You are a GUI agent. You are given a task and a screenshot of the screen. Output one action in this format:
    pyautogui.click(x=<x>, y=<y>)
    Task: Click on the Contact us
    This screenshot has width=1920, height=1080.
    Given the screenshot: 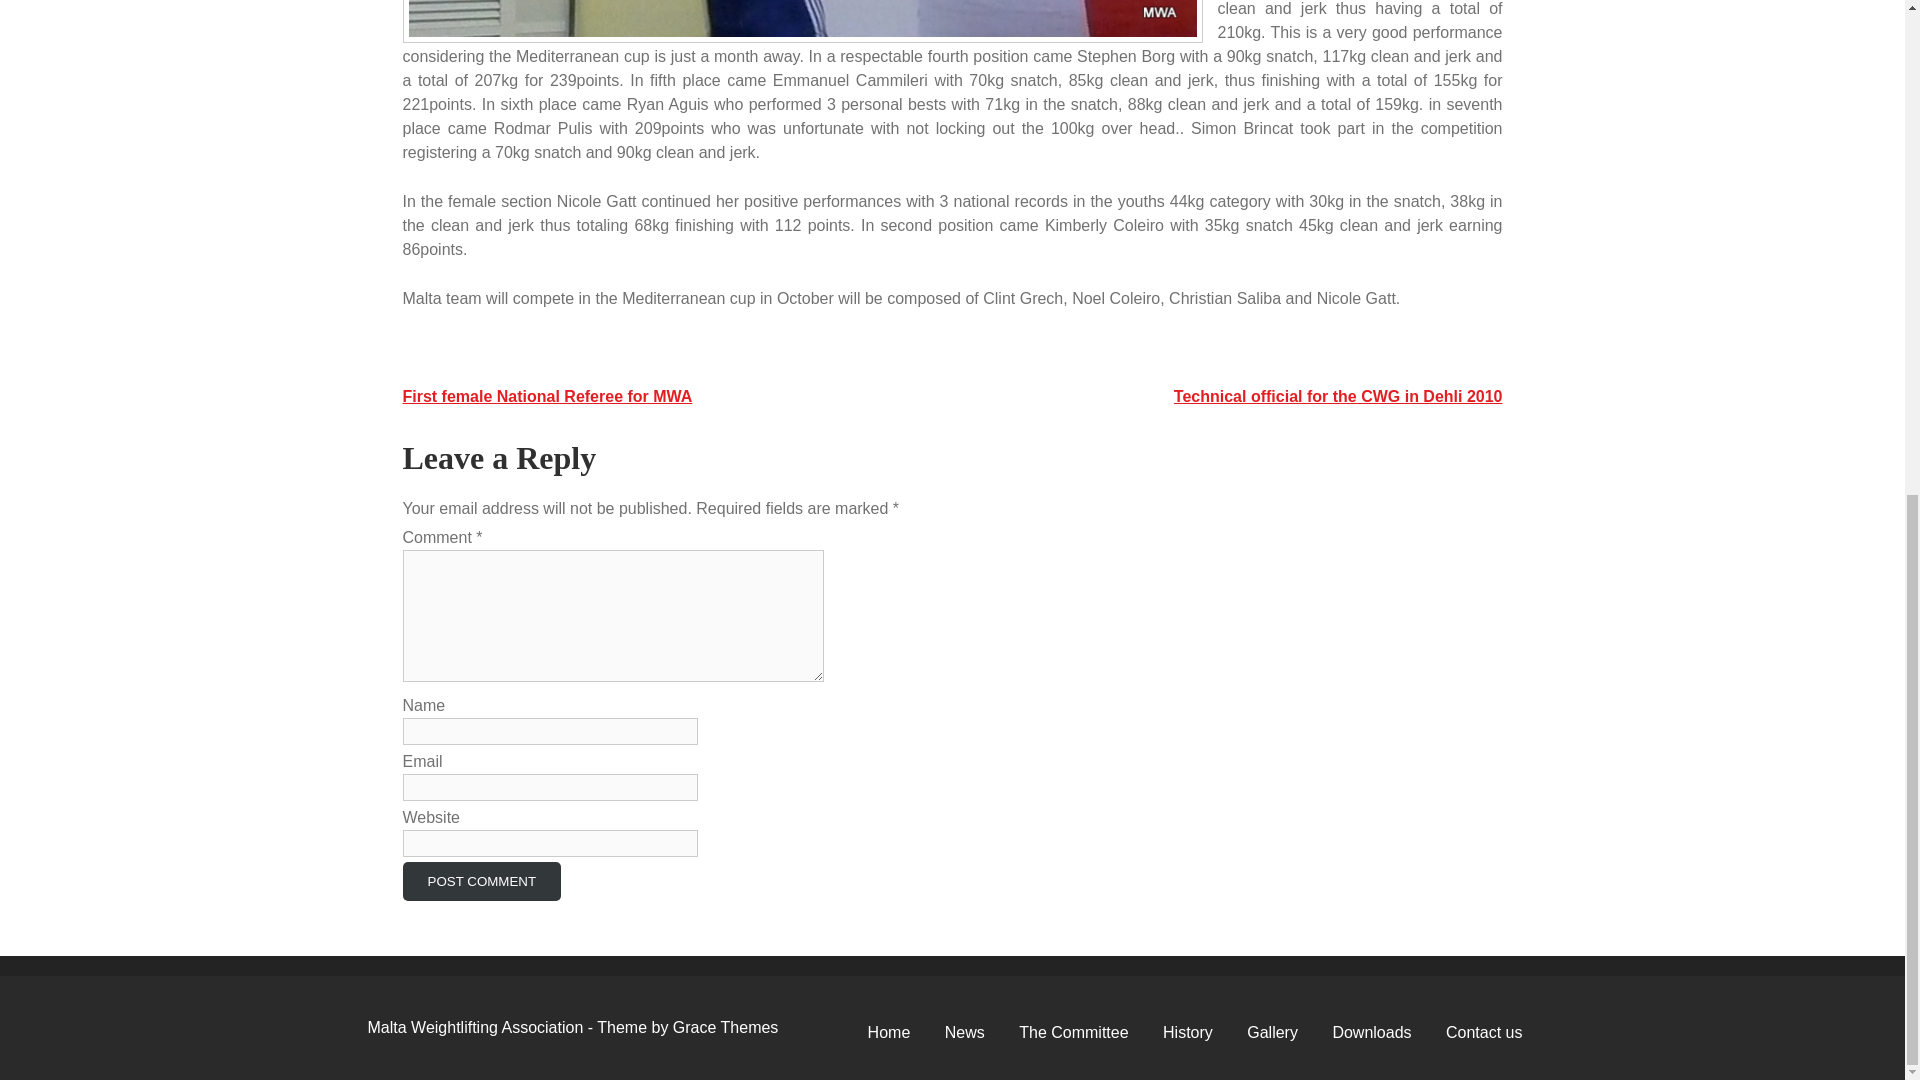 What is the action you would take?
    pyautogui.click(x=1484, y=1032)
    